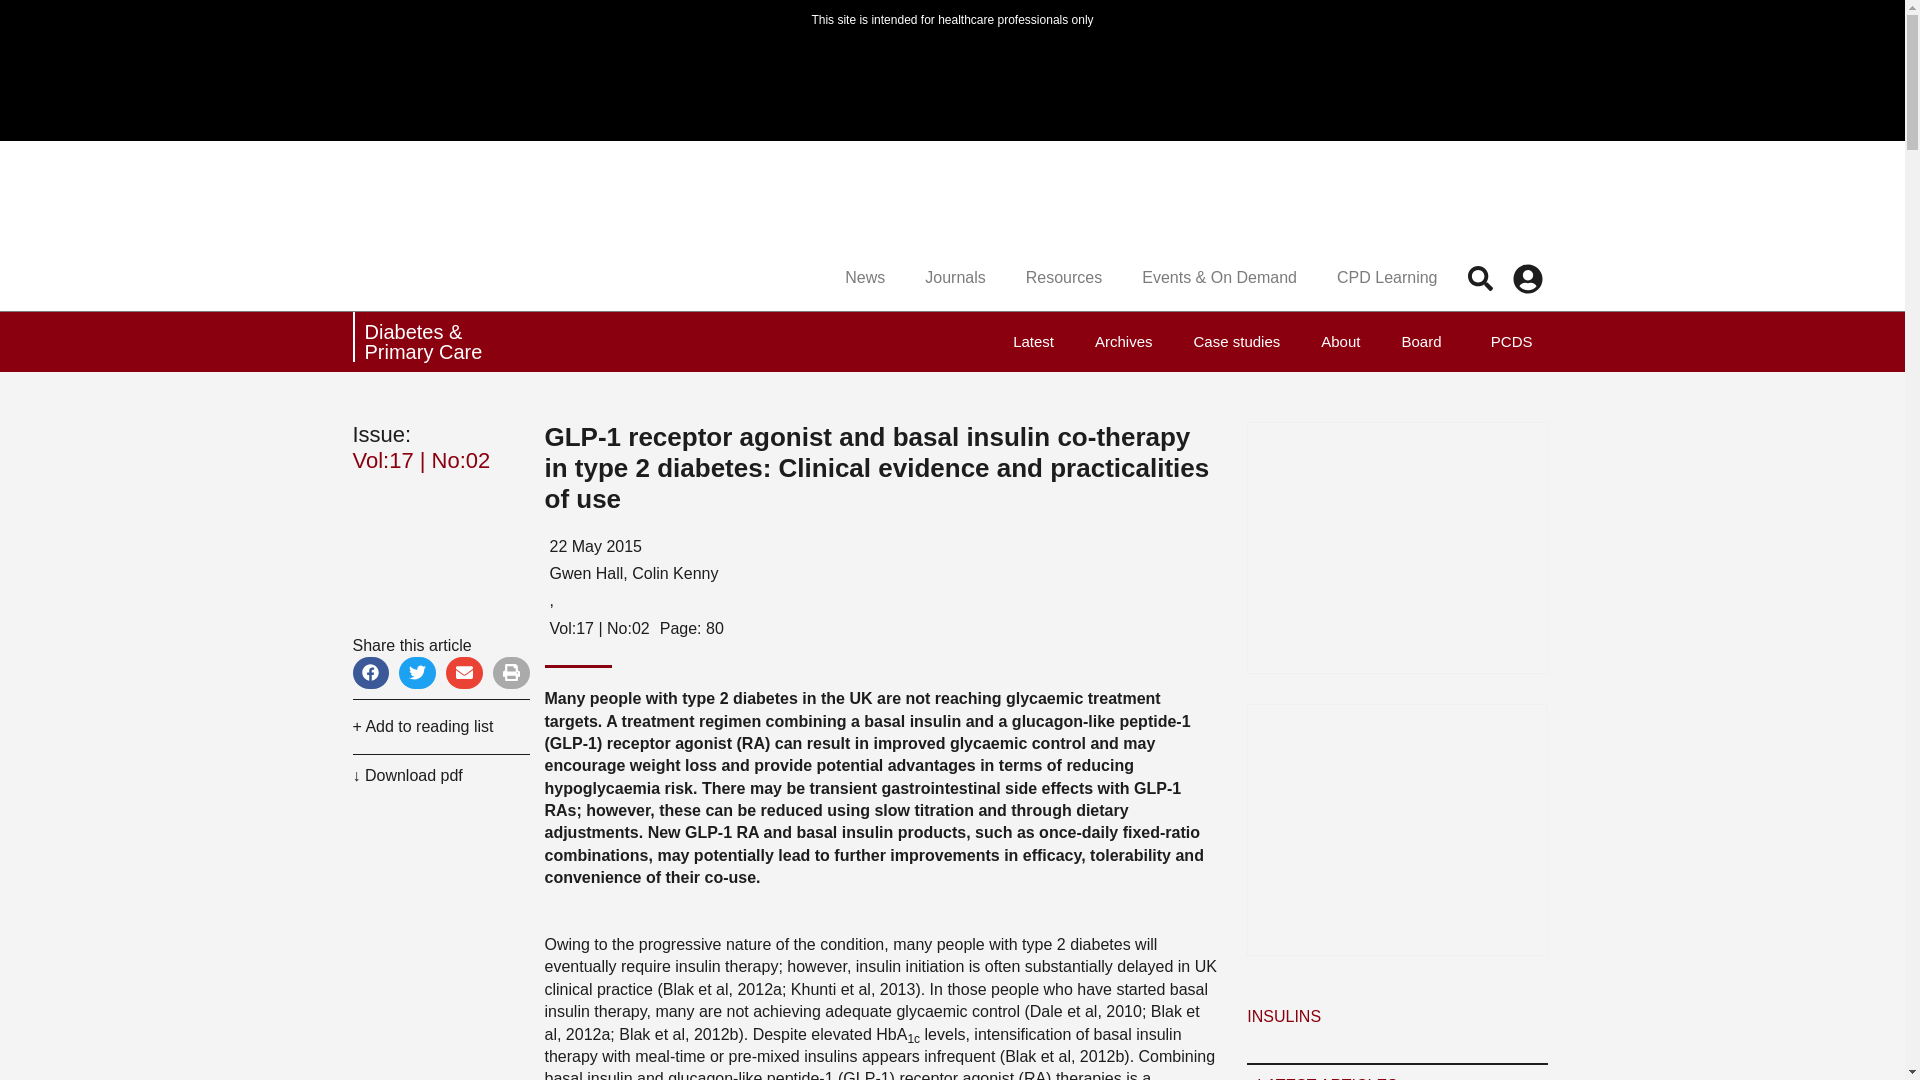  I want to click on Latest, so click(1032, 342).